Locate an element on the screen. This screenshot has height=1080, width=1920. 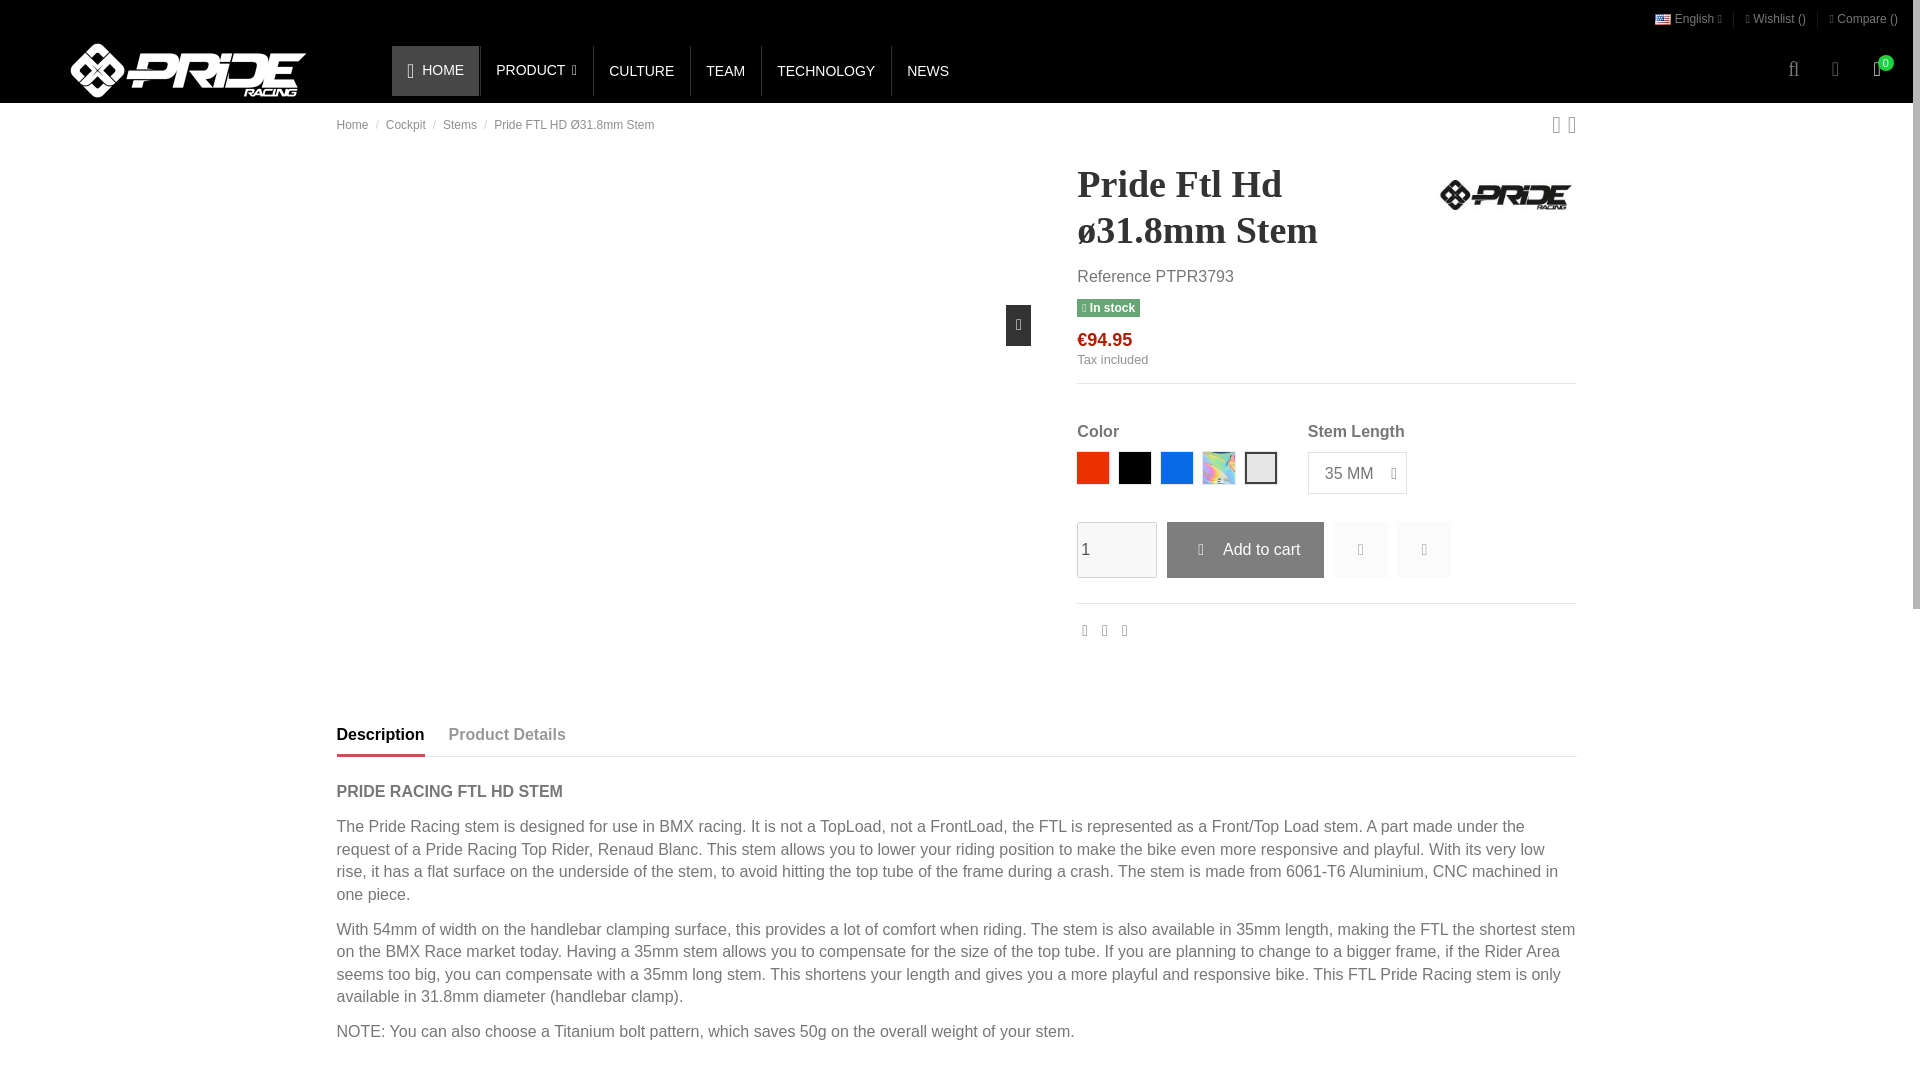
Log in to your customer account is located at coordinates (1835, 70).